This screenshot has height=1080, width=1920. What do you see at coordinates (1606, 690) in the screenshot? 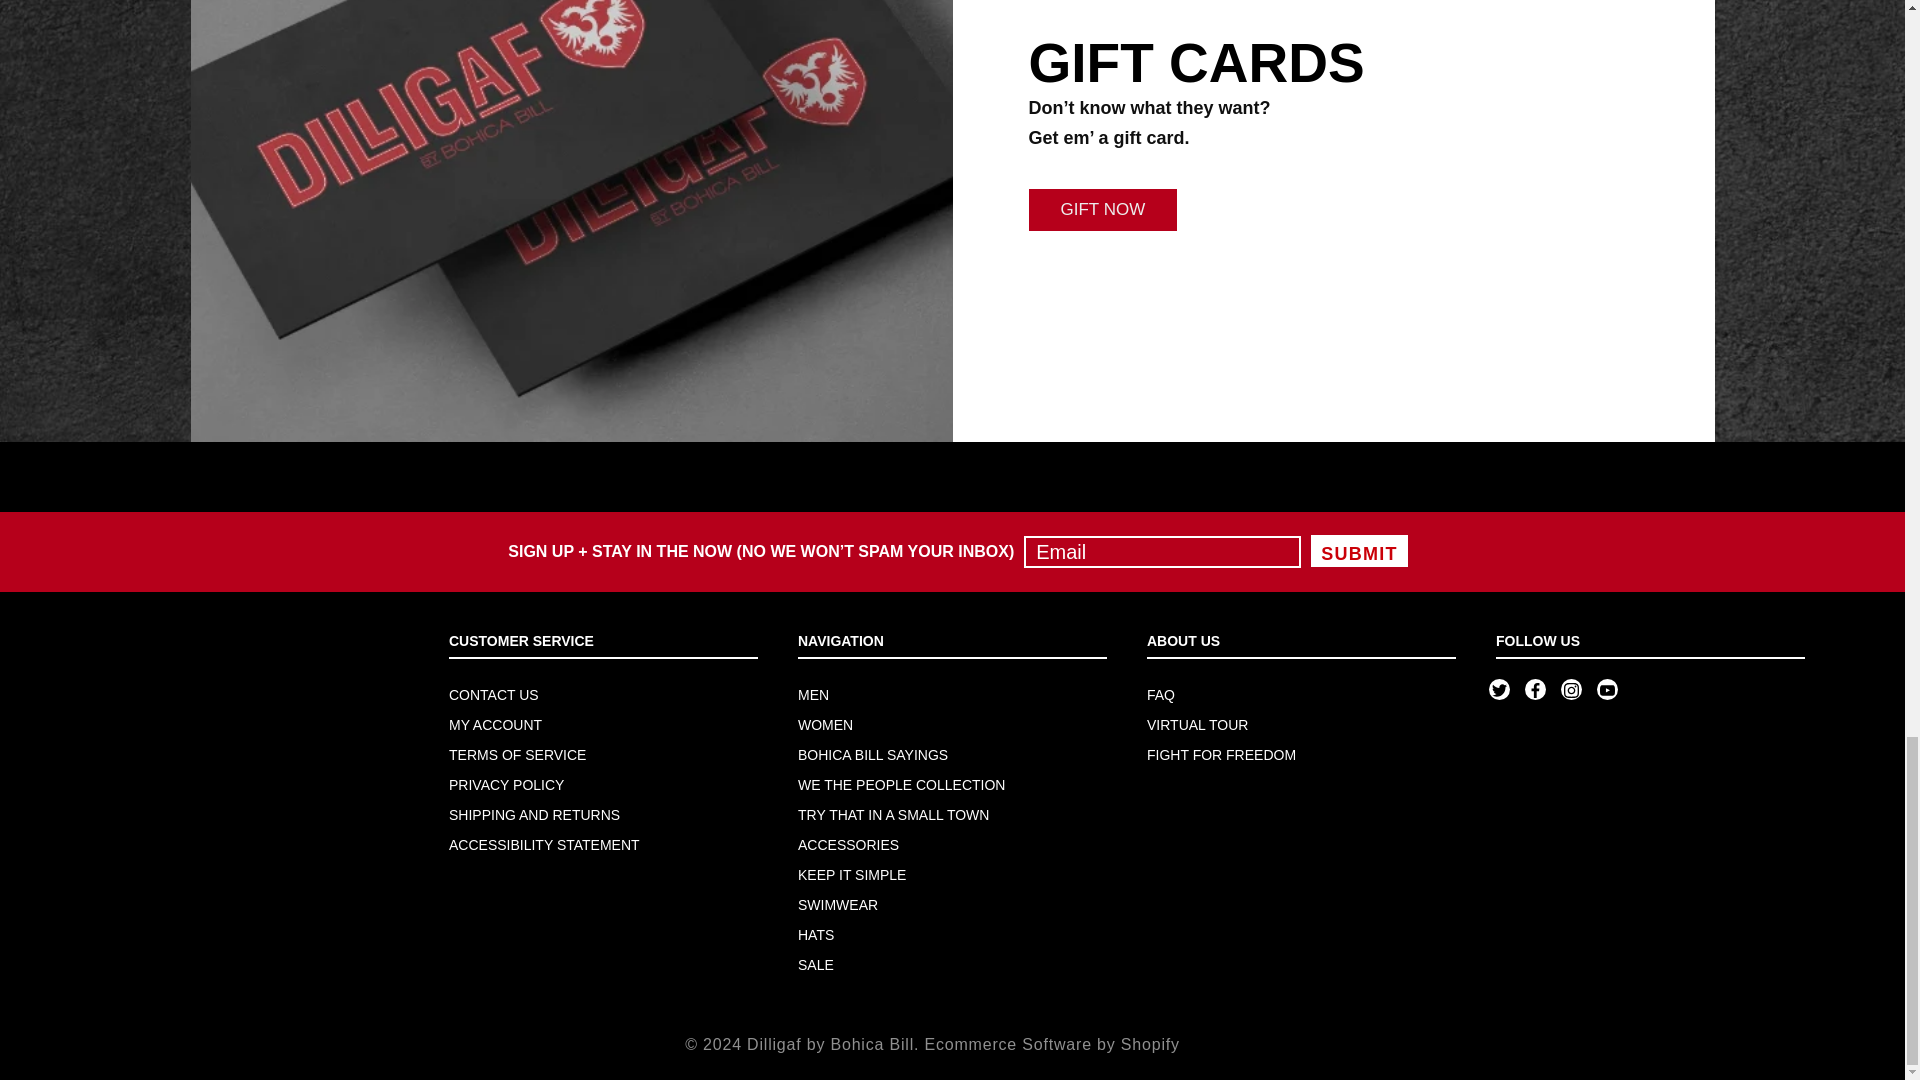
I see `Youtube` at bounding box center [1606, 690].